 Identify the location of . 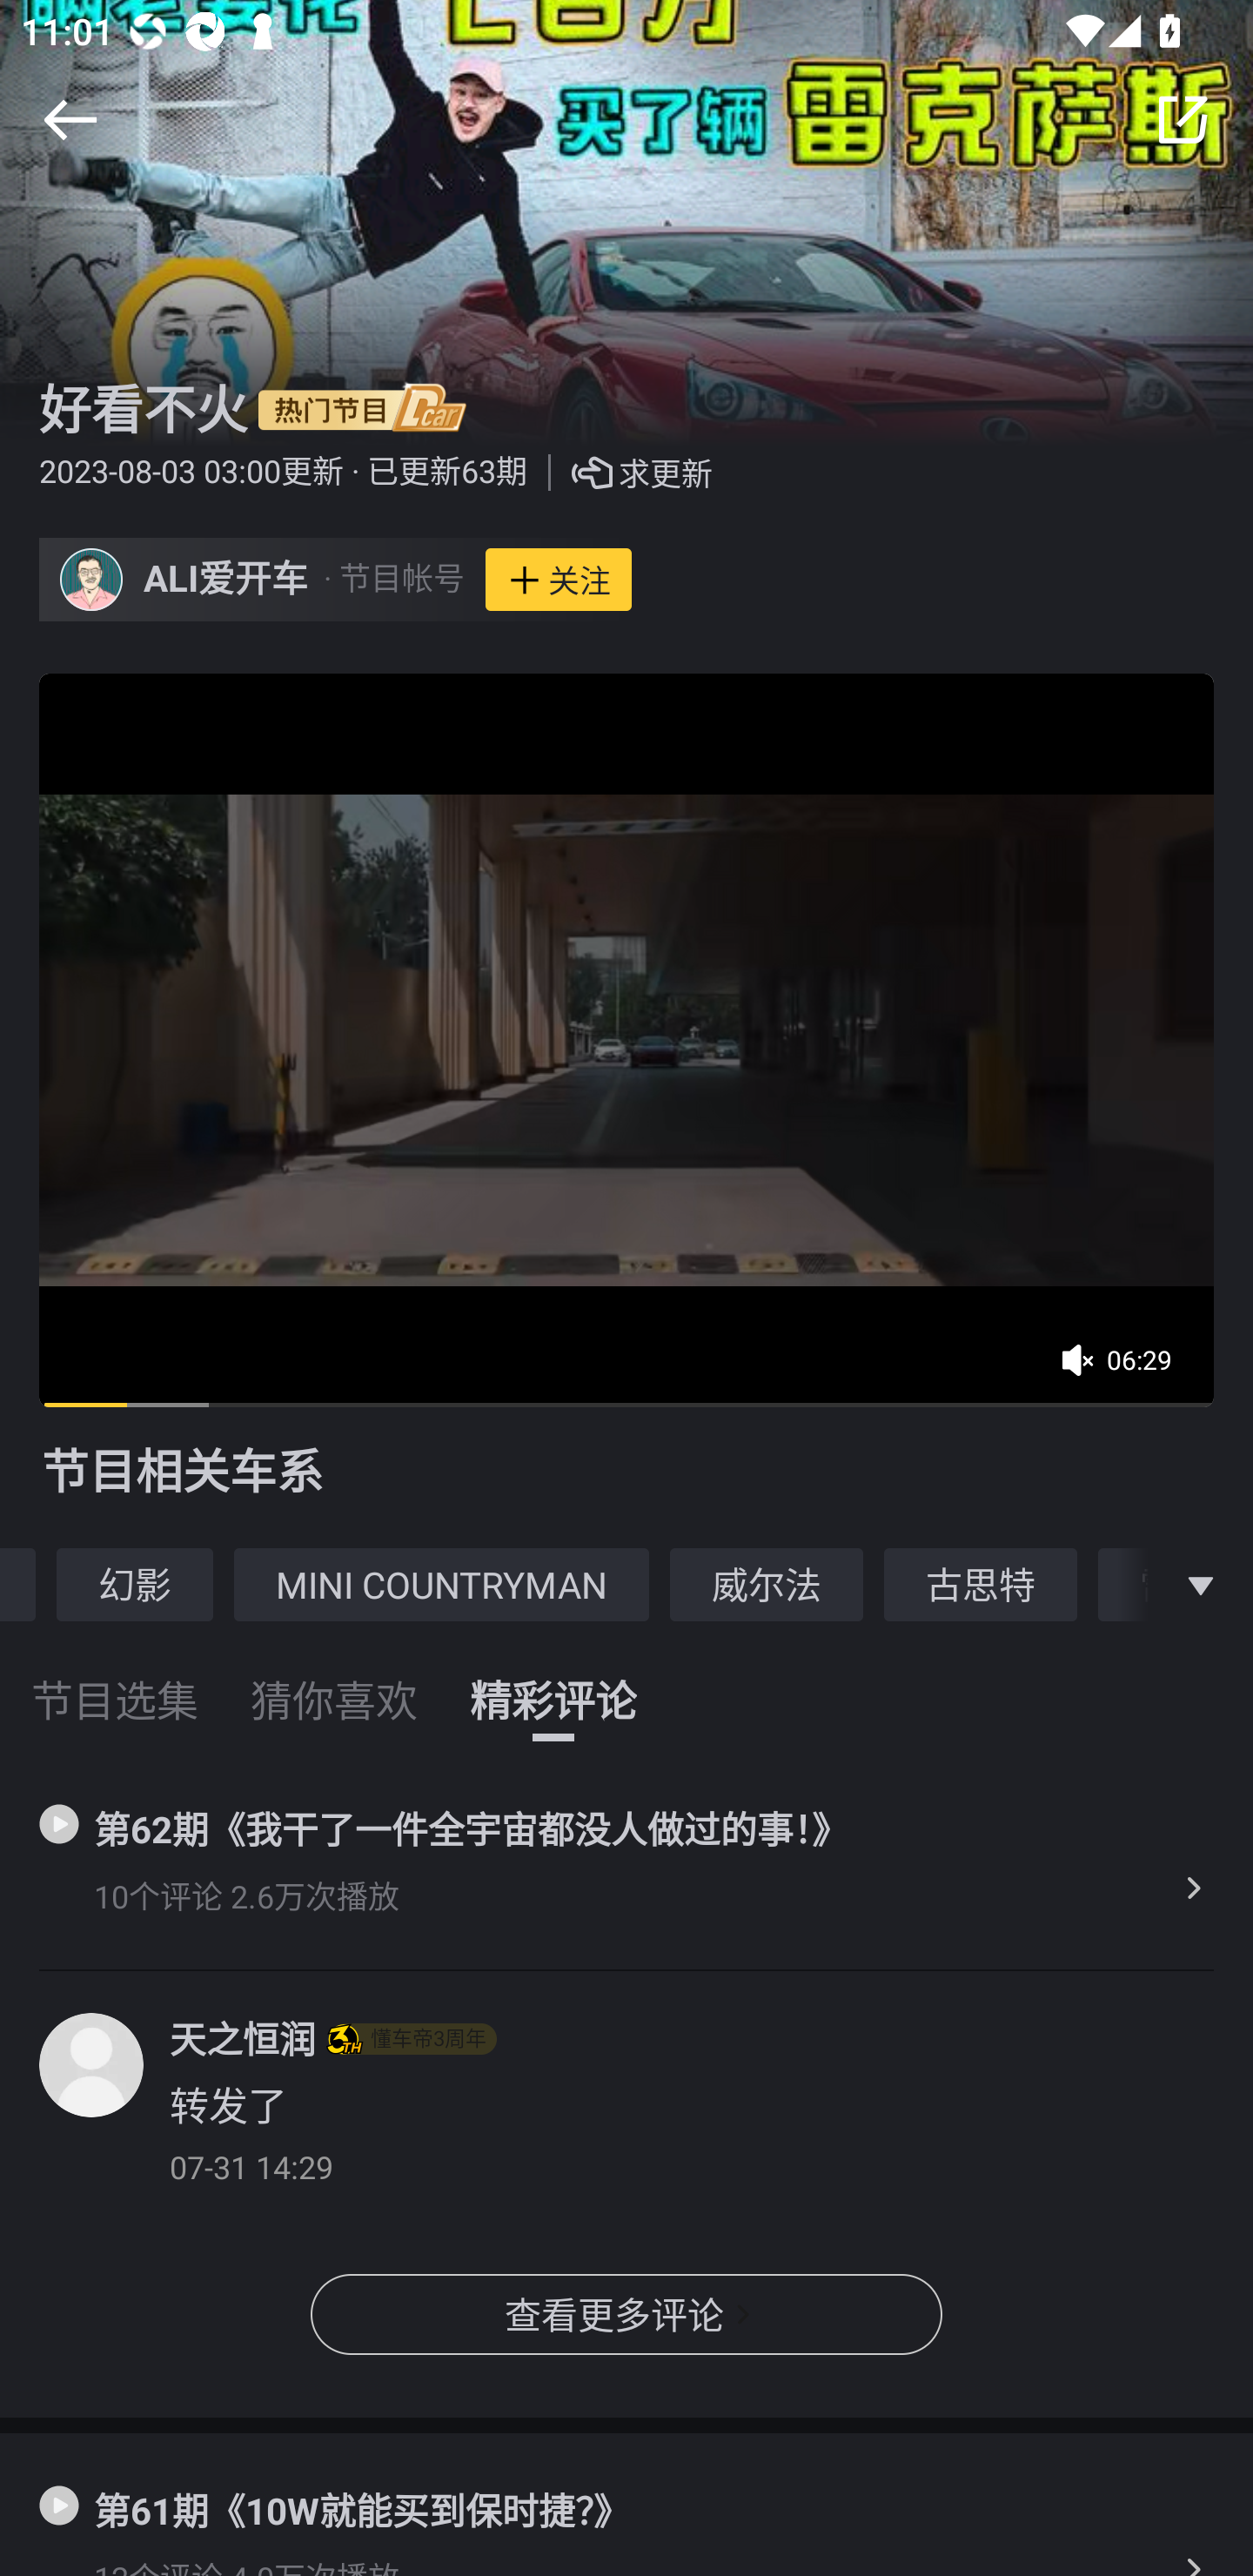
(1201, 1584).